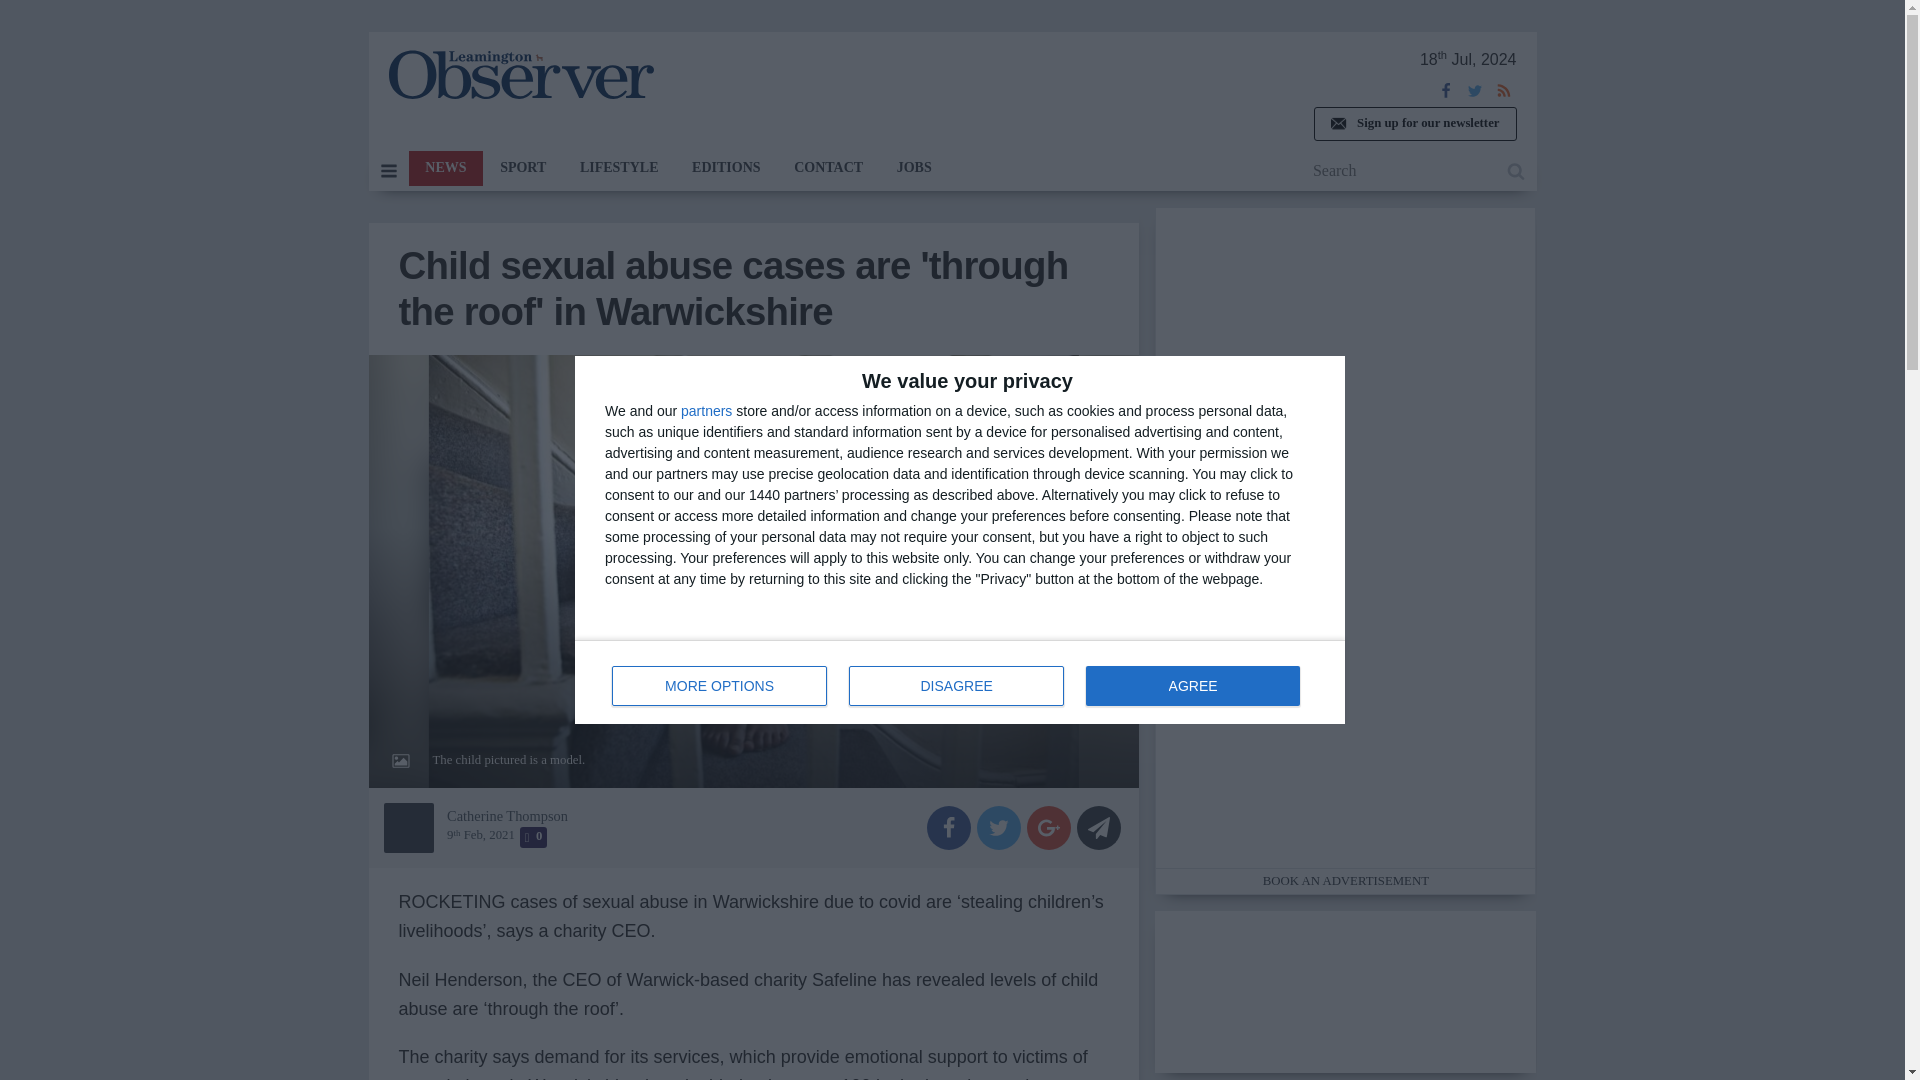 This screenshot has height=1080, width=1920. Describe the element at coordinates (726, 168) in the screenshot. I see `LIFESTYLE` at that location.